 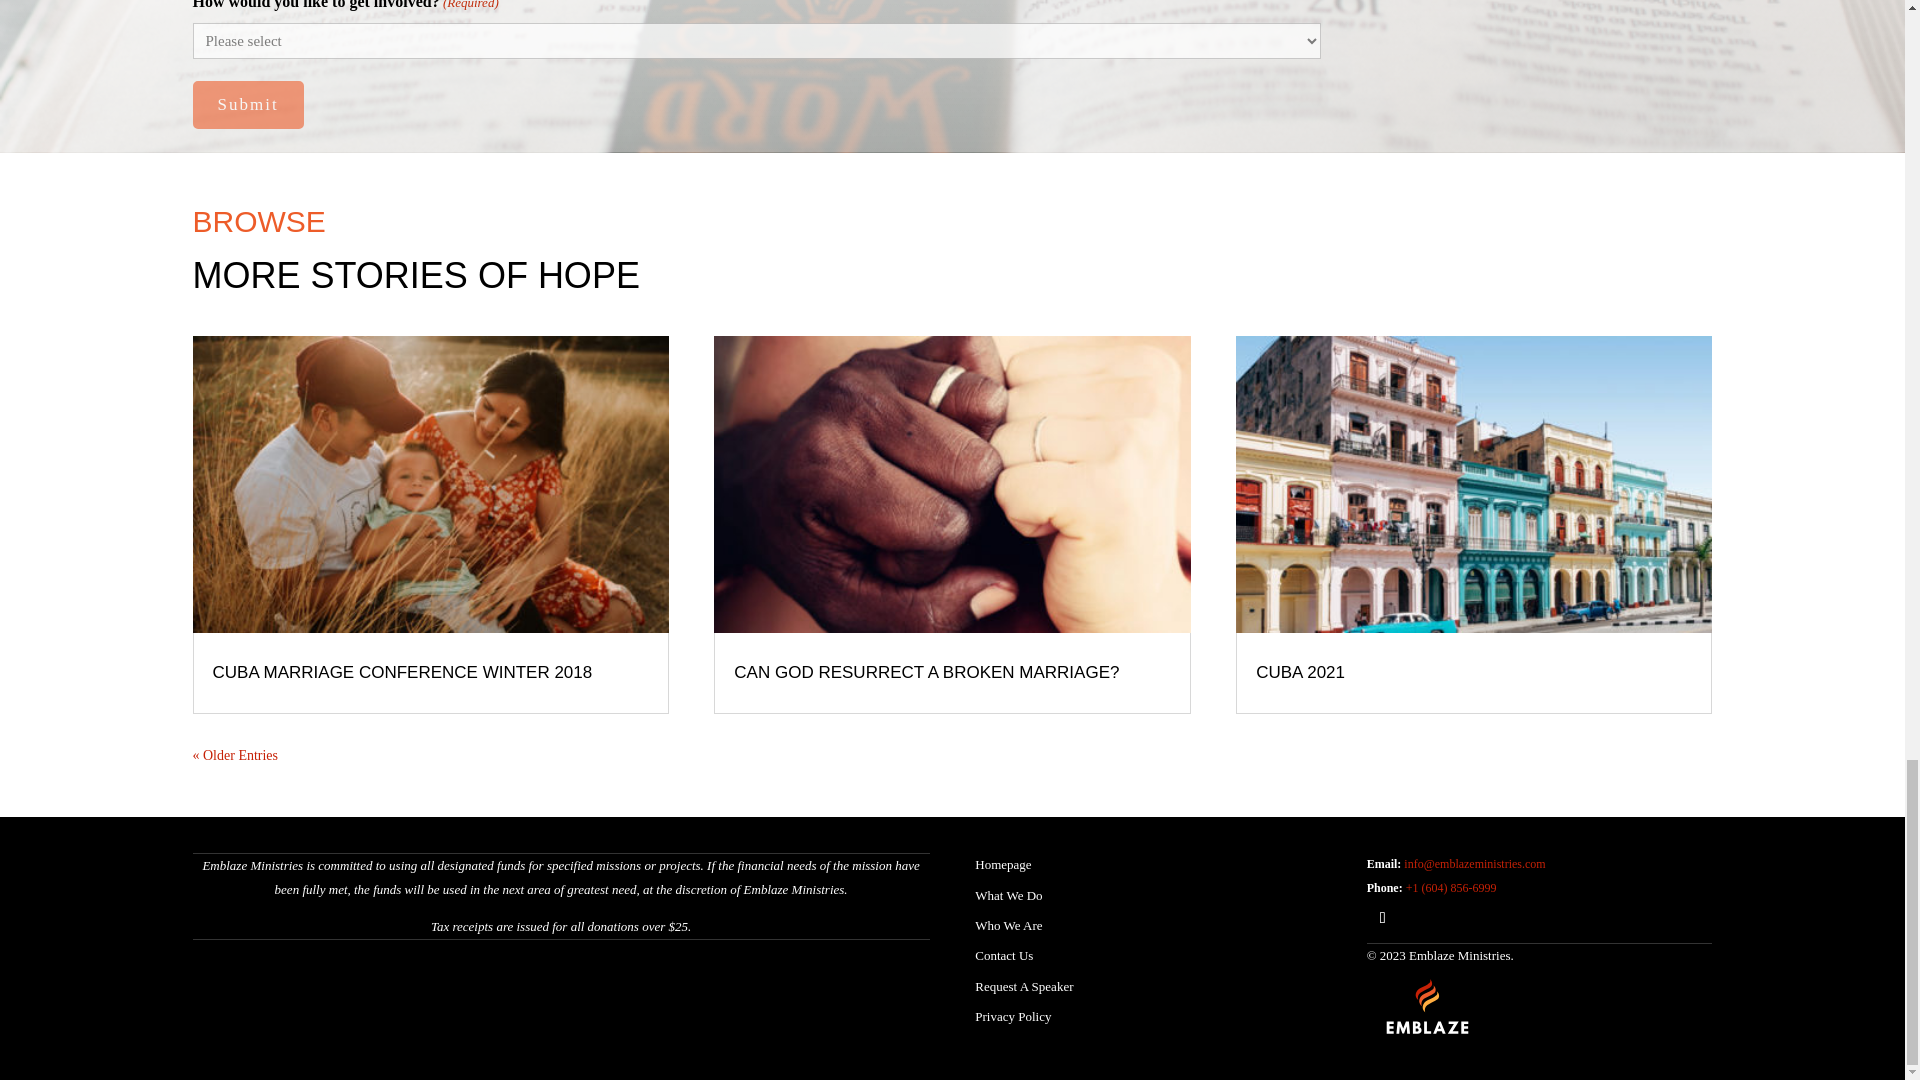 What do you see at coordinates (1024, 986) in the screenshot?
I see `Request A Speaker` at bounding box center [1024, 986].